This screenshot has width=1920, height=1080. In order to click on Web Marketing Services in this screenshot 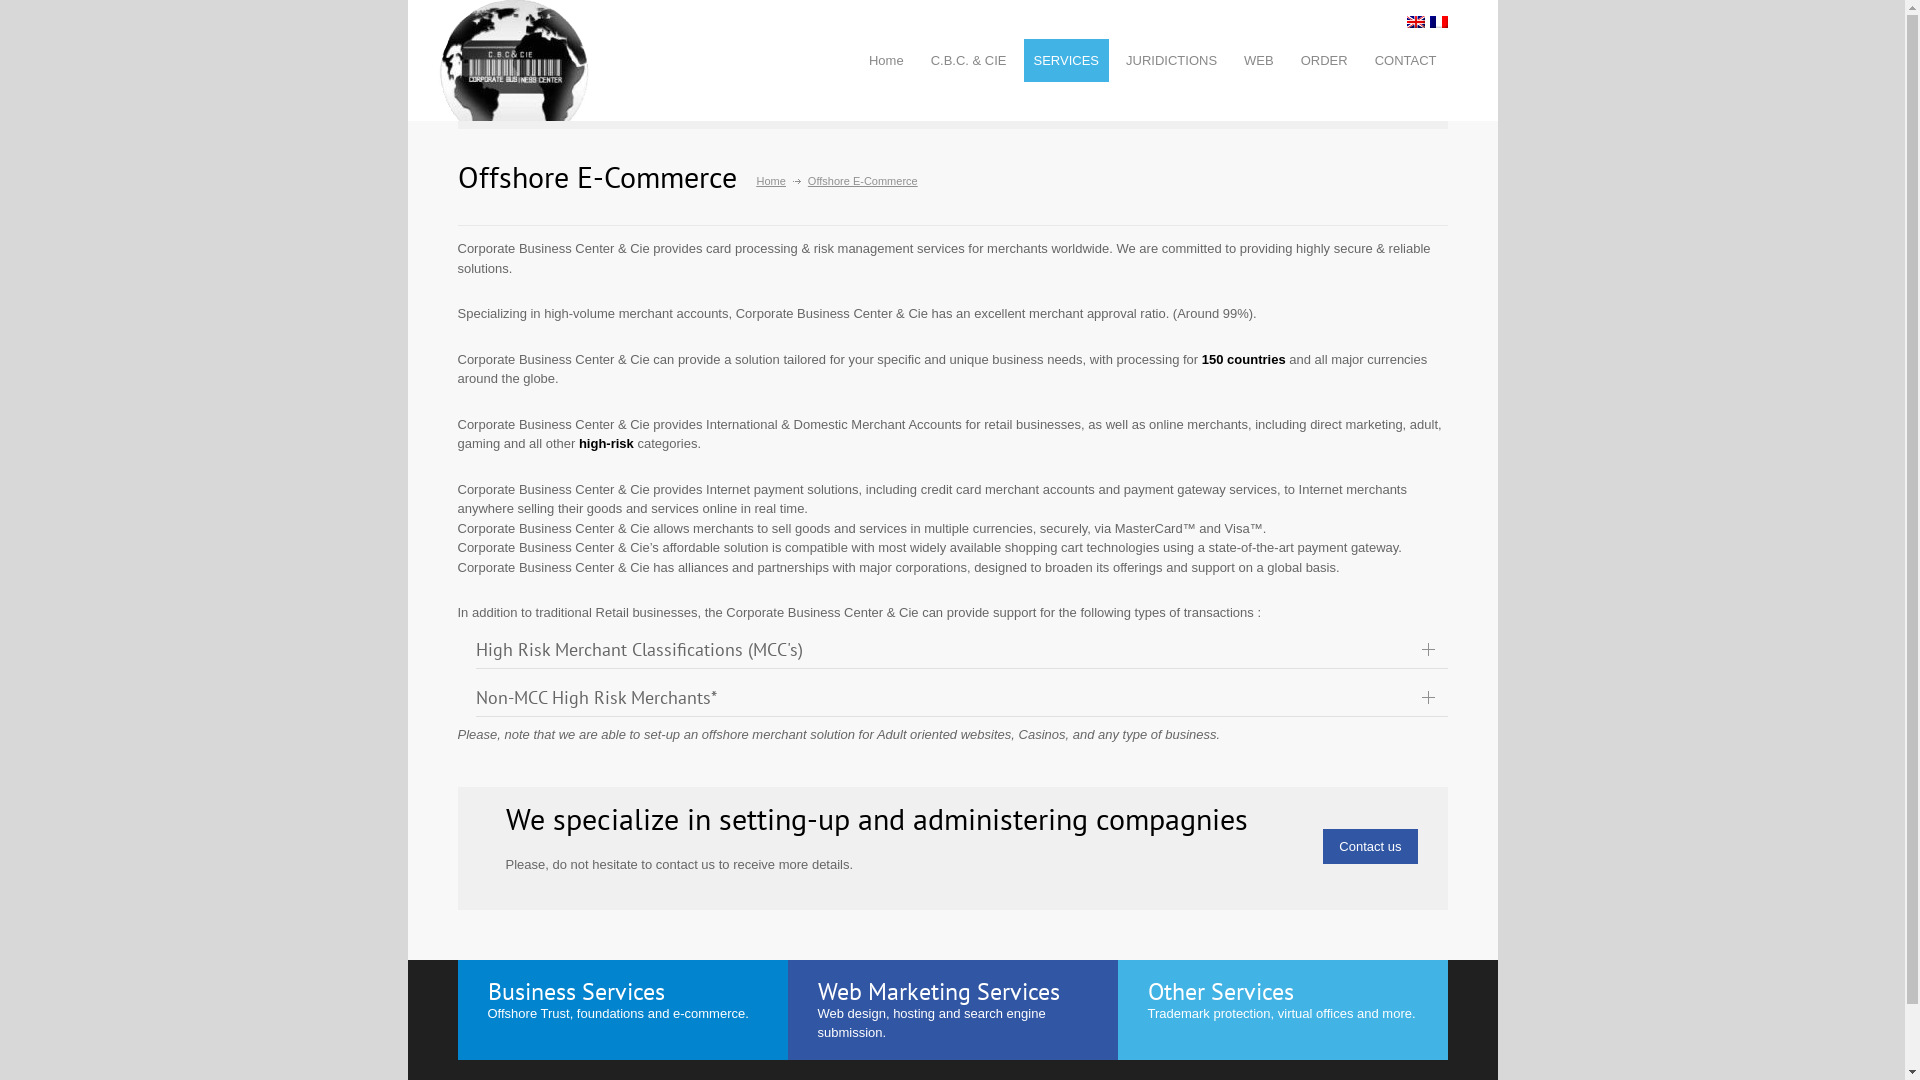, I will do `click(948, 992)`.